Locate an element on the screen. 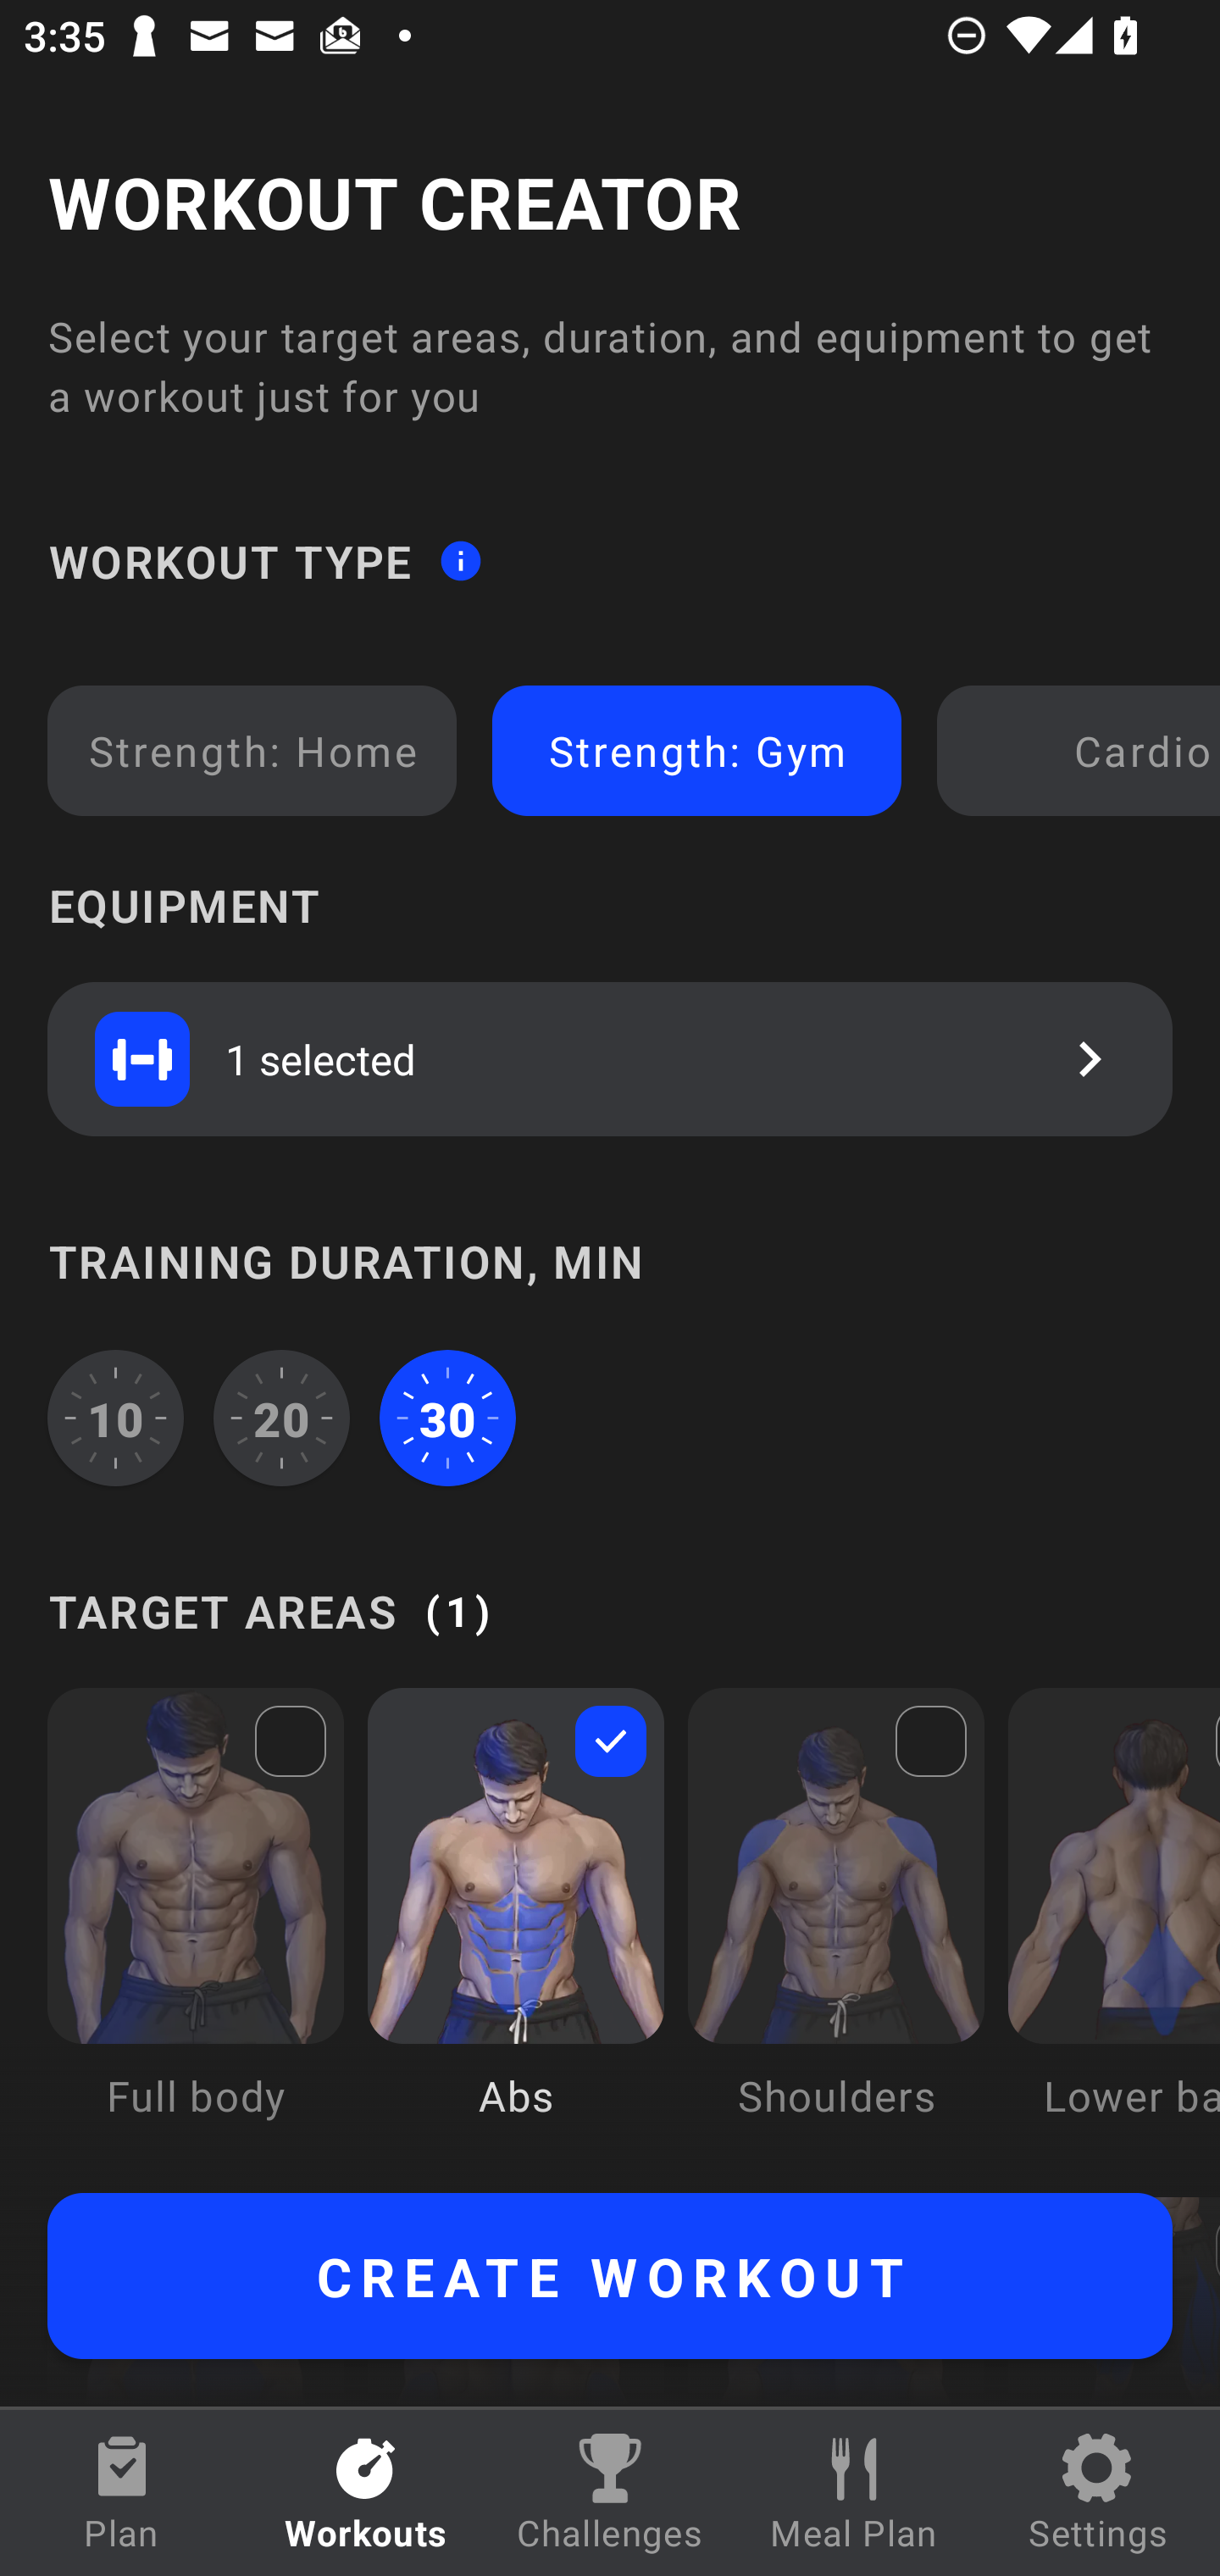 Image resolution: width=1220 pixels, height=2576 pixels. Strength: Home is located at coordinates (252, 751).